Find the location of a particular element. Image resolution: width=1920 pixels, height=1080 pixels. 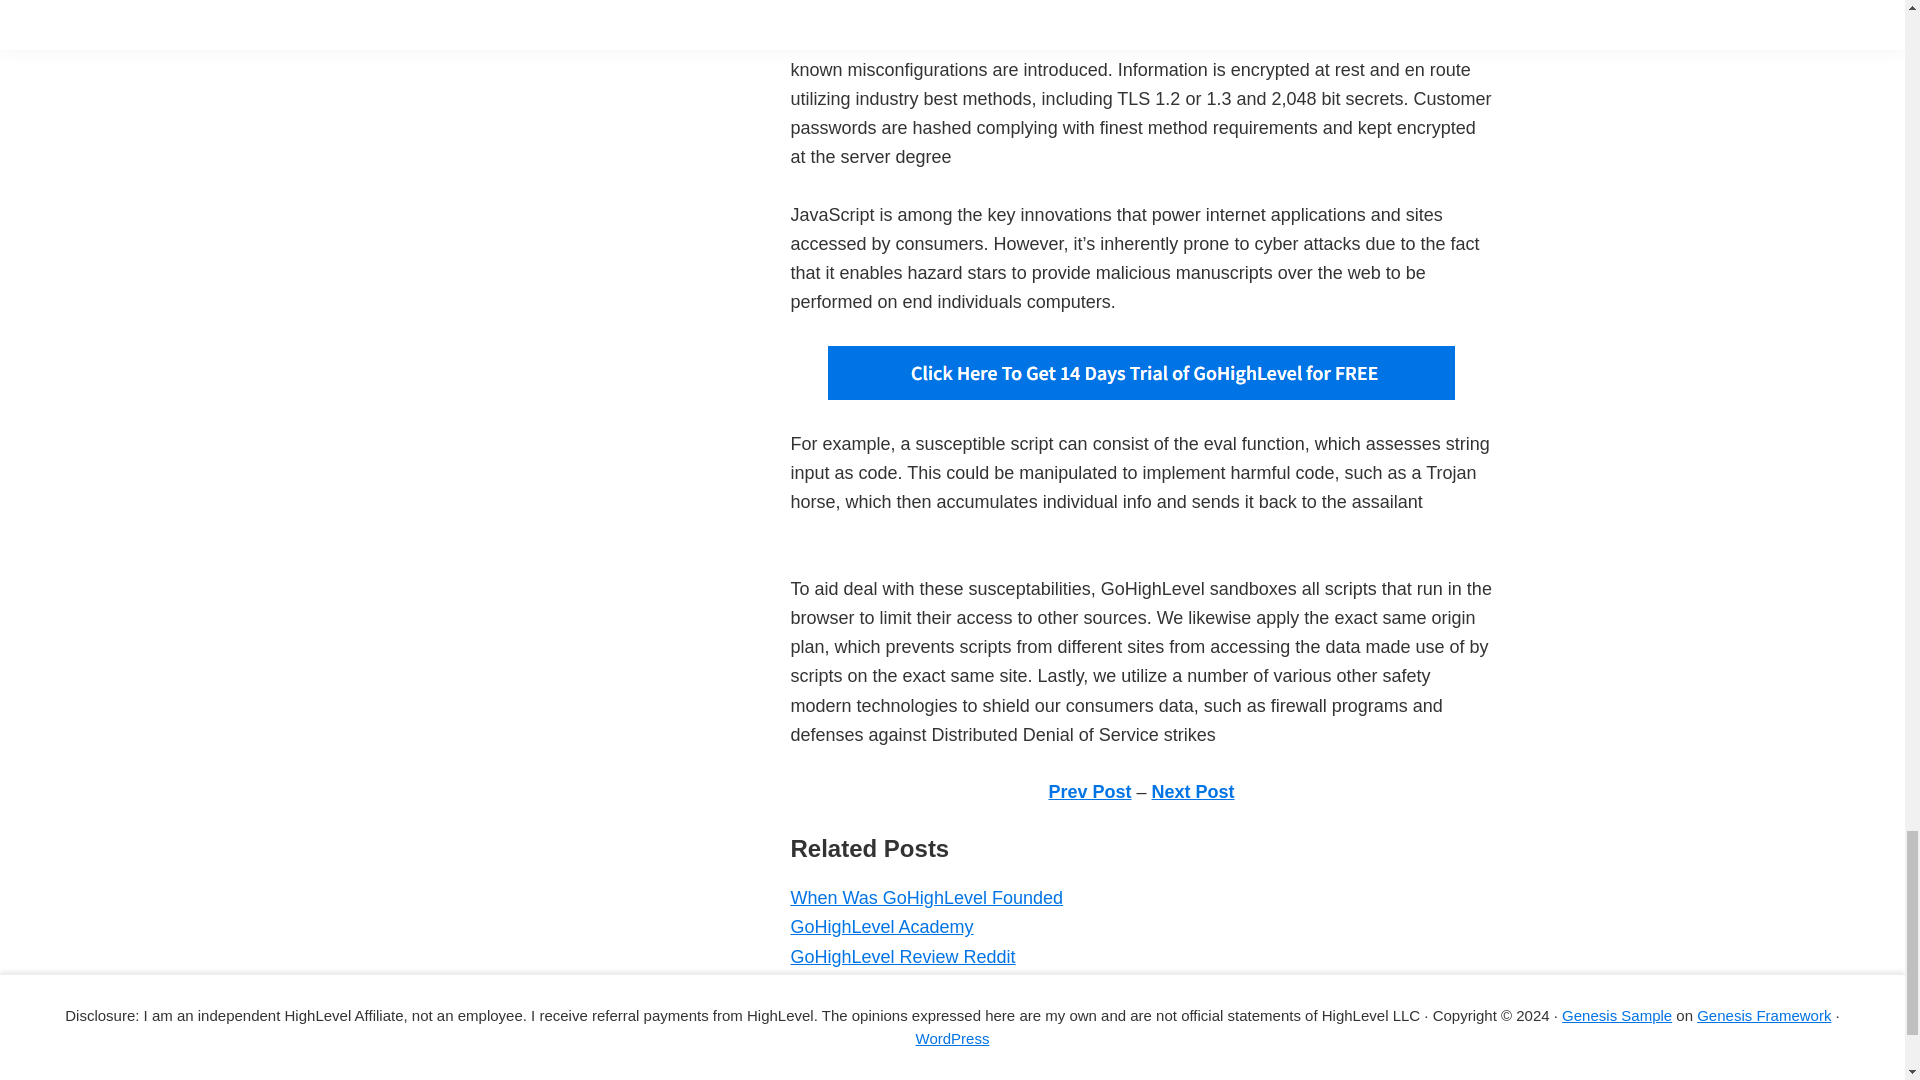

GoHighLevel Privacy Policy is located at coordinates (900, 1072).